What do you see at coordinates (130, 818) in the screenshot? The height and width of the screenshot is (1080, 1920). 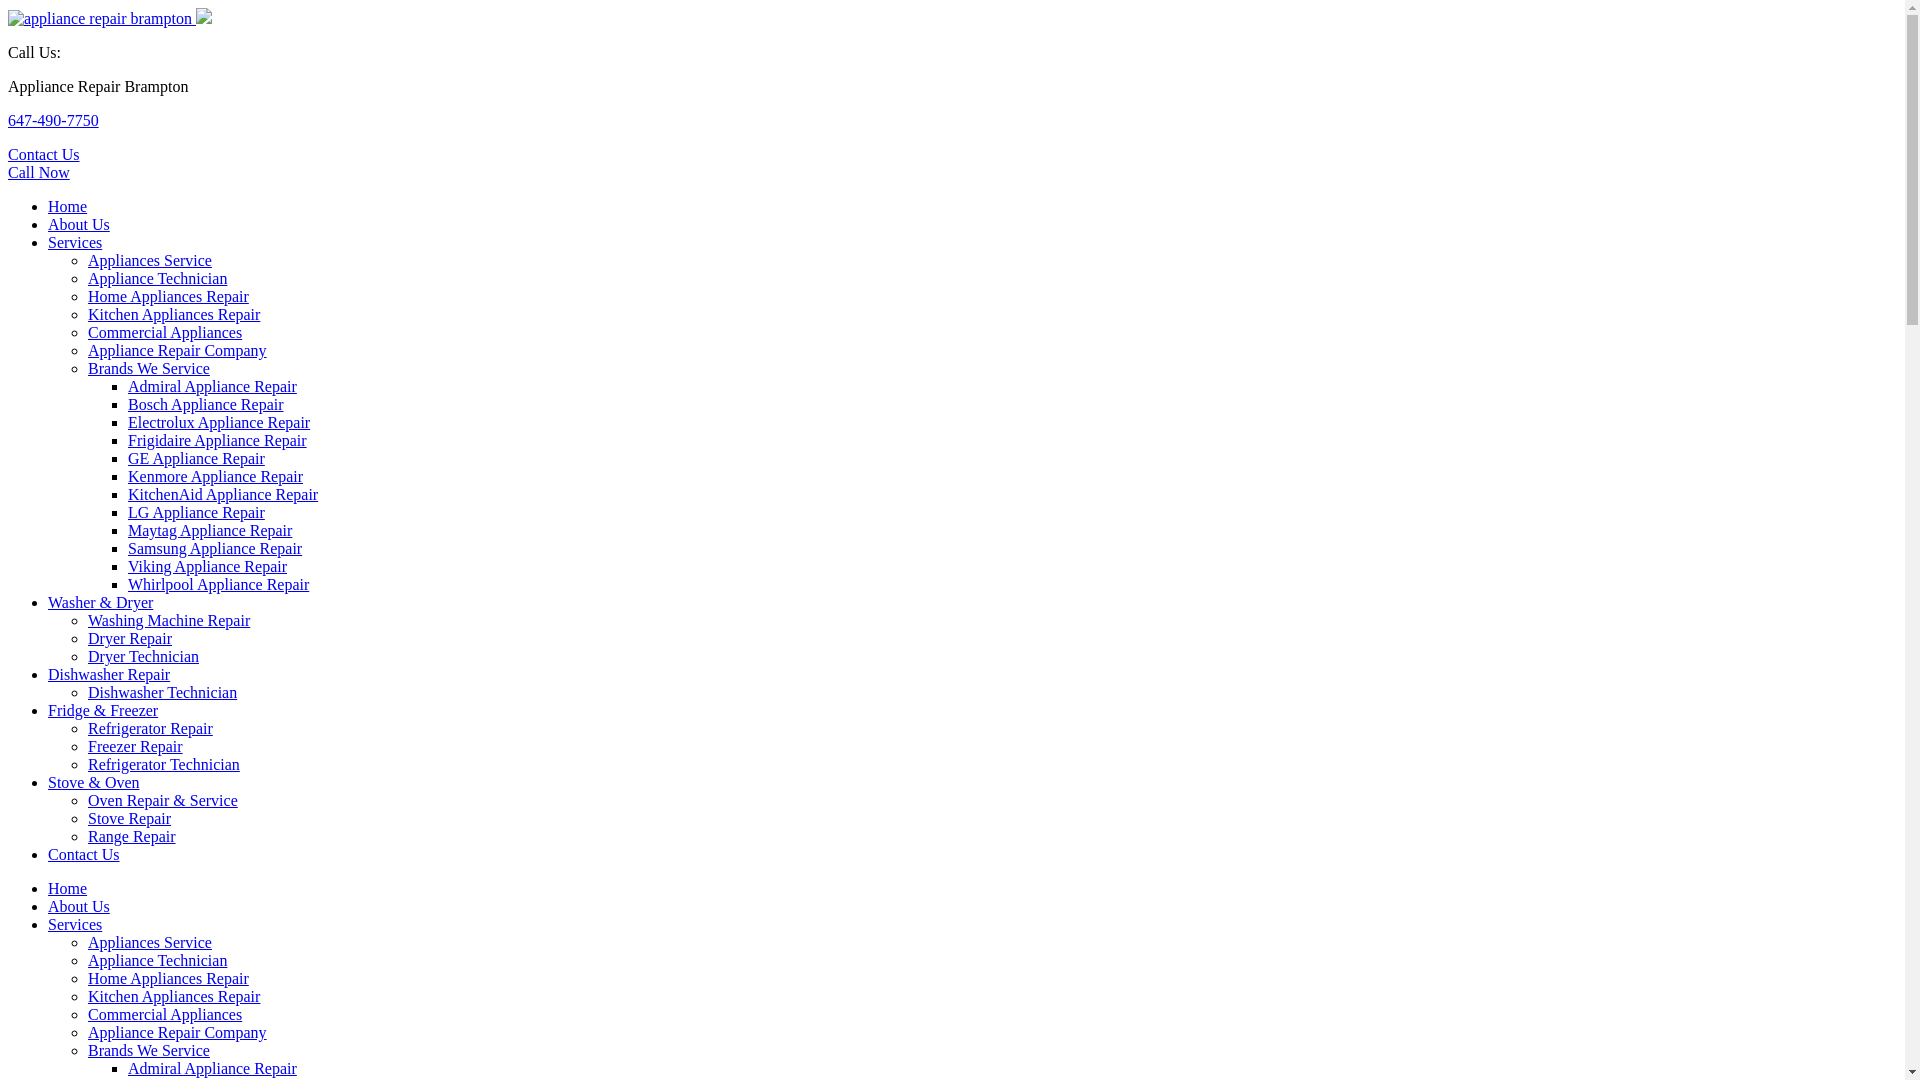 I see `Stove Repair` at bounding box center [130, 818].